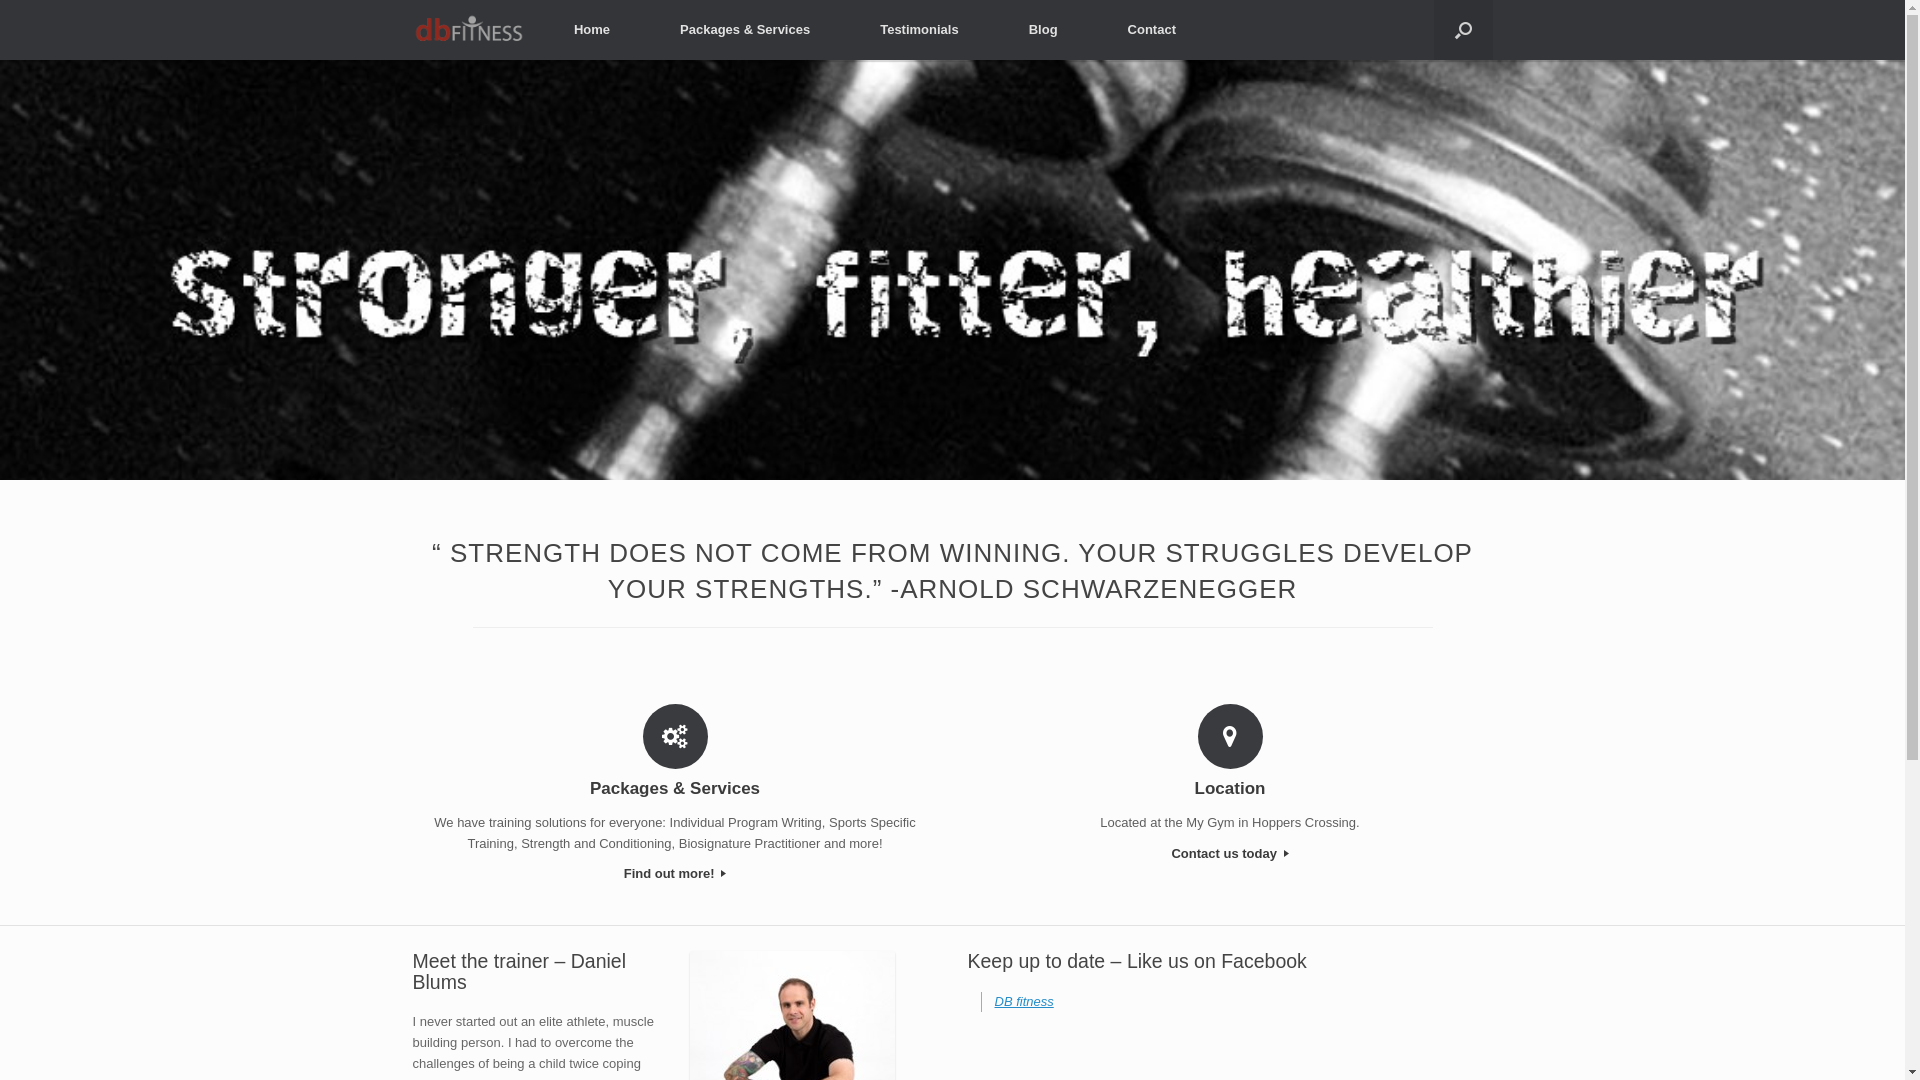  What do you see at coordinates (592, 30) in the screenshot?
I see `Home` at bounding box center [592, 30].